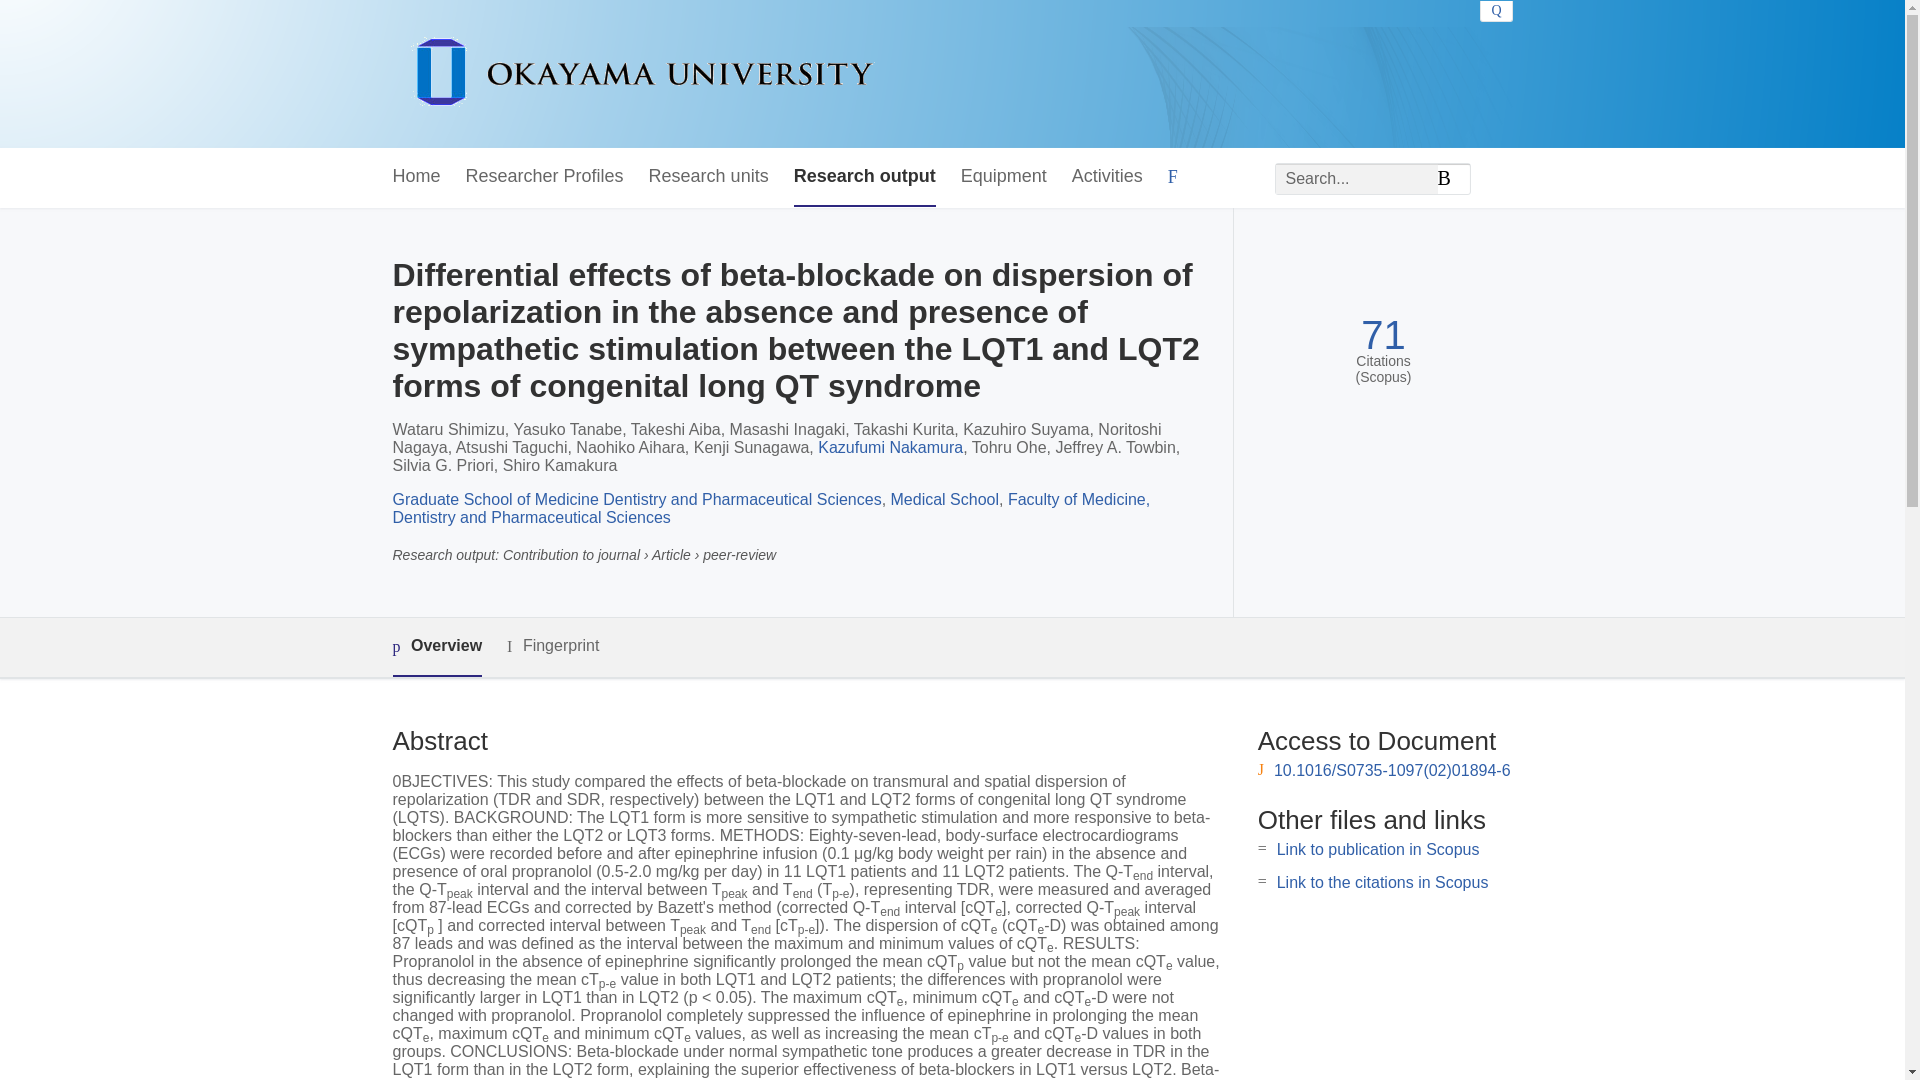  What do you see at coordinates (1106, 177) in the screenshot?
I see `Activities` at bounding box center [1106, 177].